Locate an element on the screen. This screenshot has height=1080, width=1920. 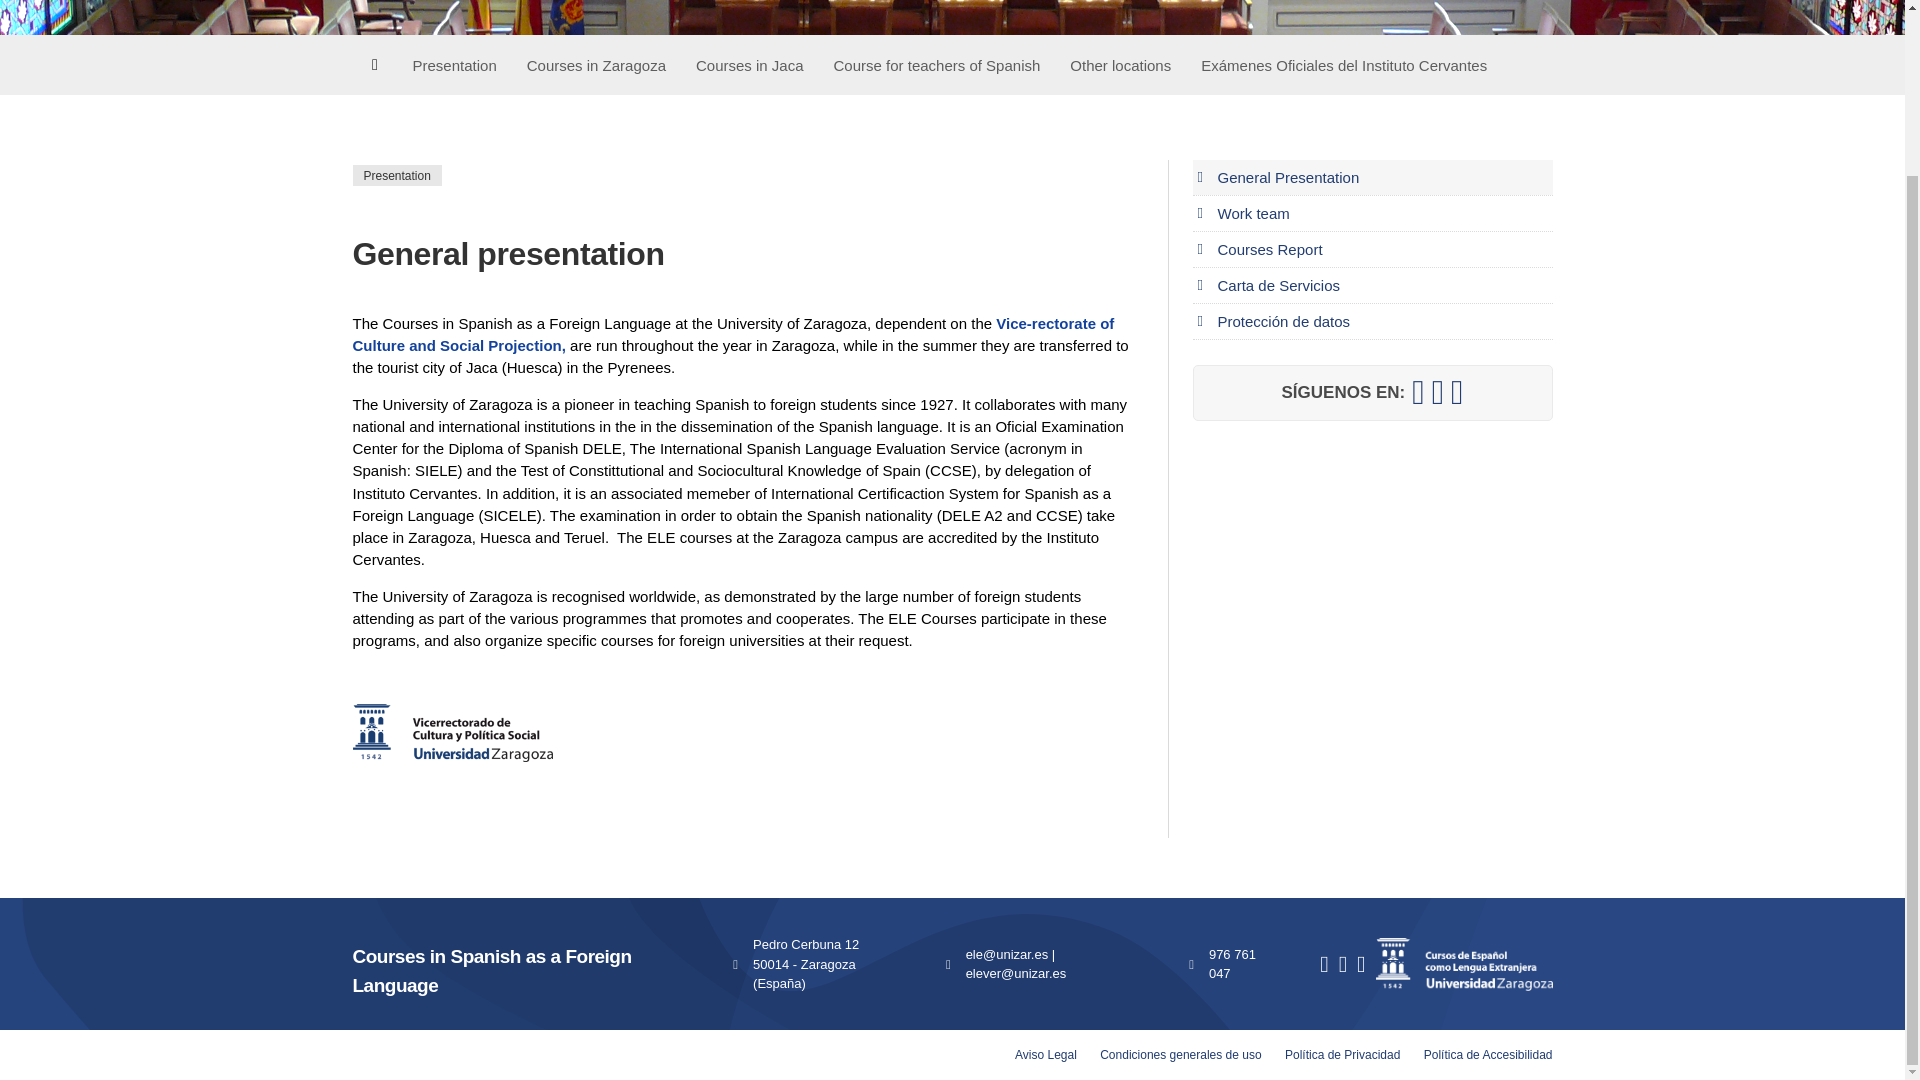
General Presentation is located at coordinates (1372, 177).